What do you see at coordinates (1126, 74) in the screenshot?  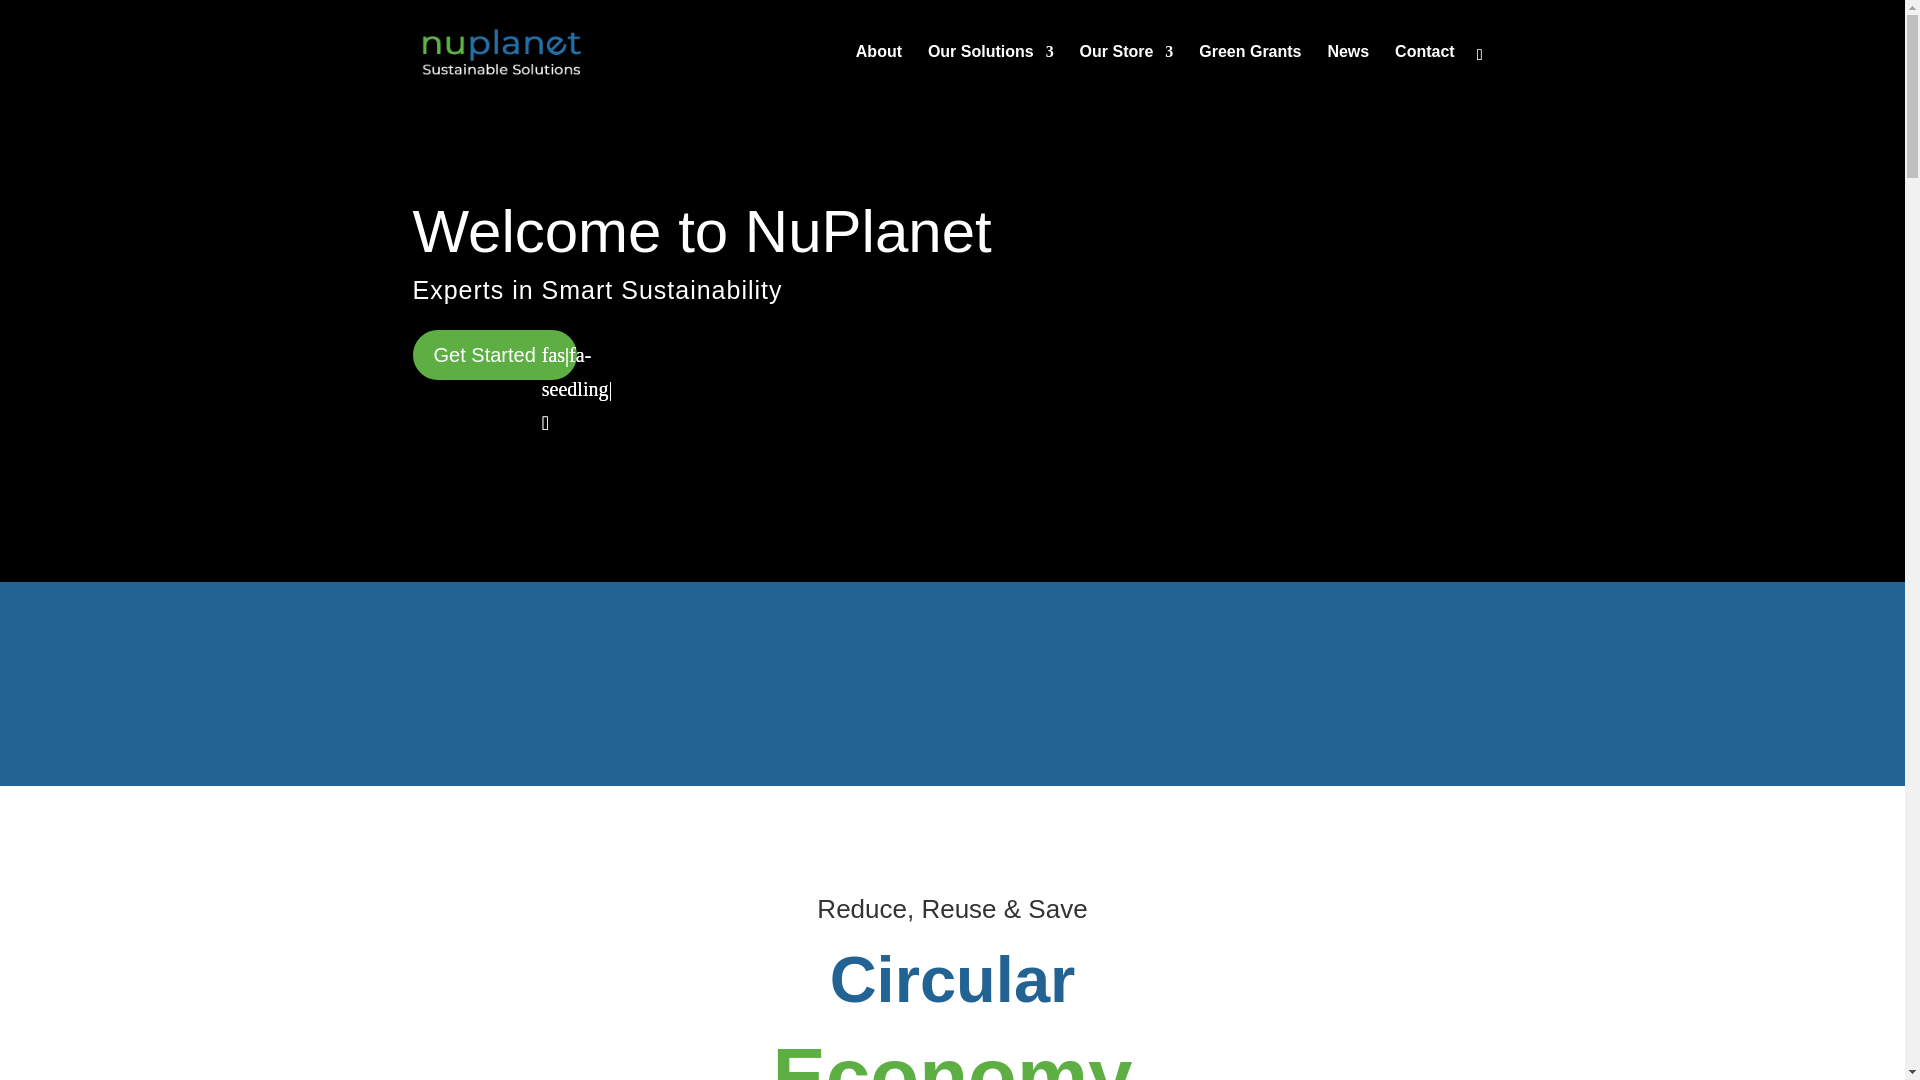 I see `Our Store` at bounding box center [1126, 74].